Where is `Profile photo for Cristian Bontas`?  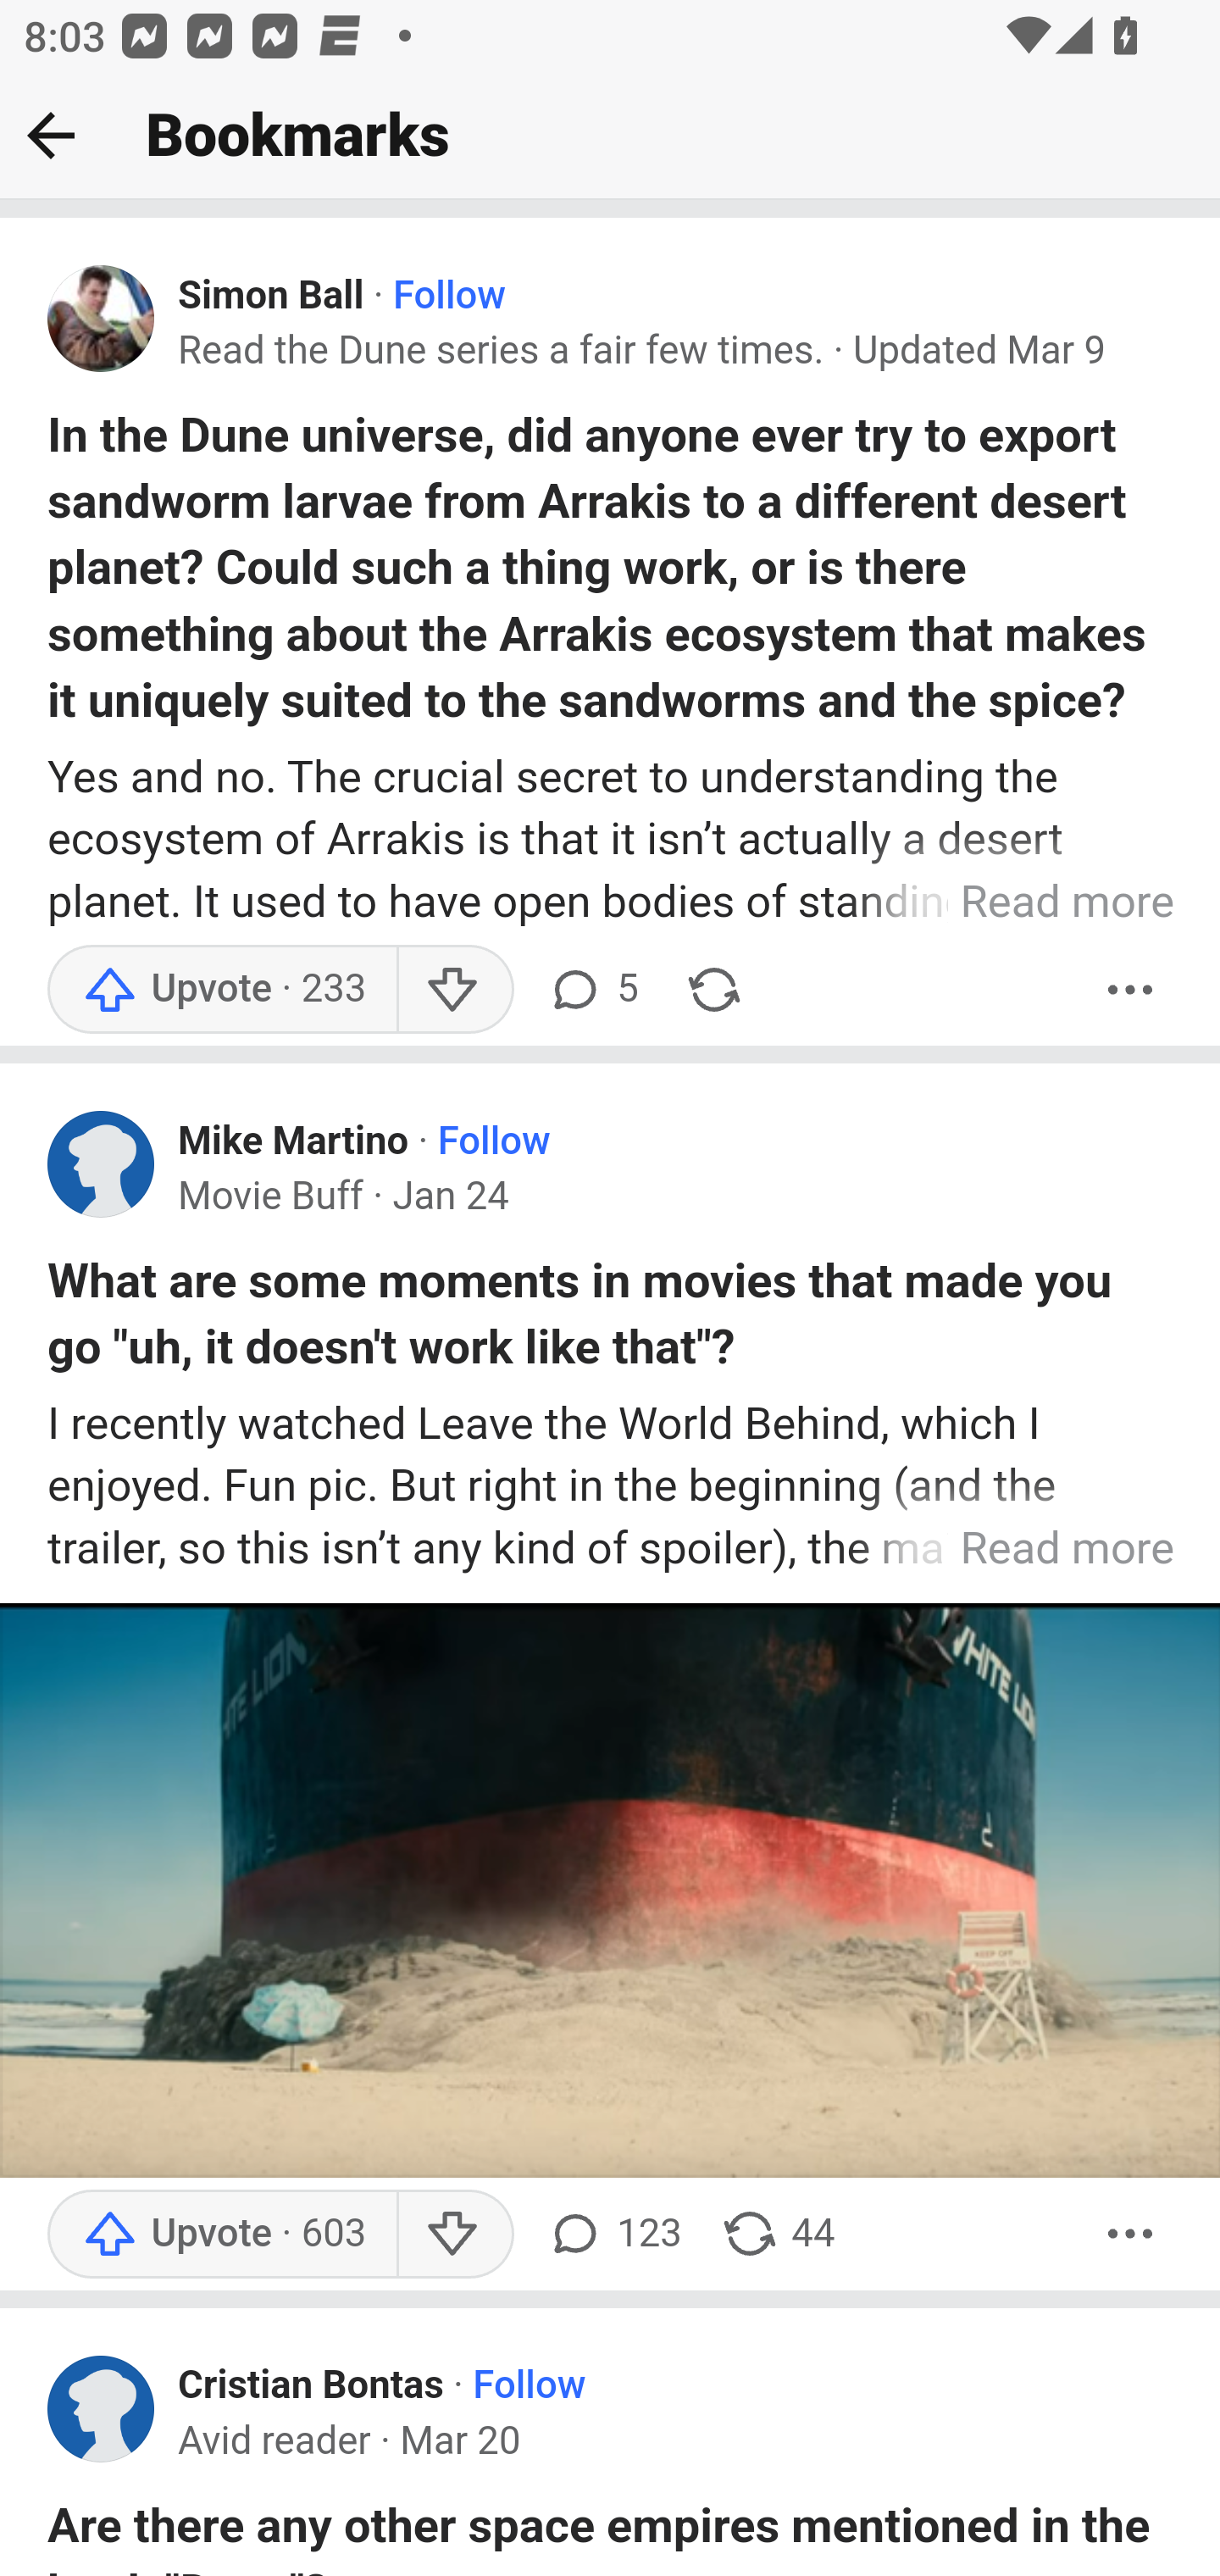 Profile photo for Cristian Bontas is located at coordinates (102, 2407).